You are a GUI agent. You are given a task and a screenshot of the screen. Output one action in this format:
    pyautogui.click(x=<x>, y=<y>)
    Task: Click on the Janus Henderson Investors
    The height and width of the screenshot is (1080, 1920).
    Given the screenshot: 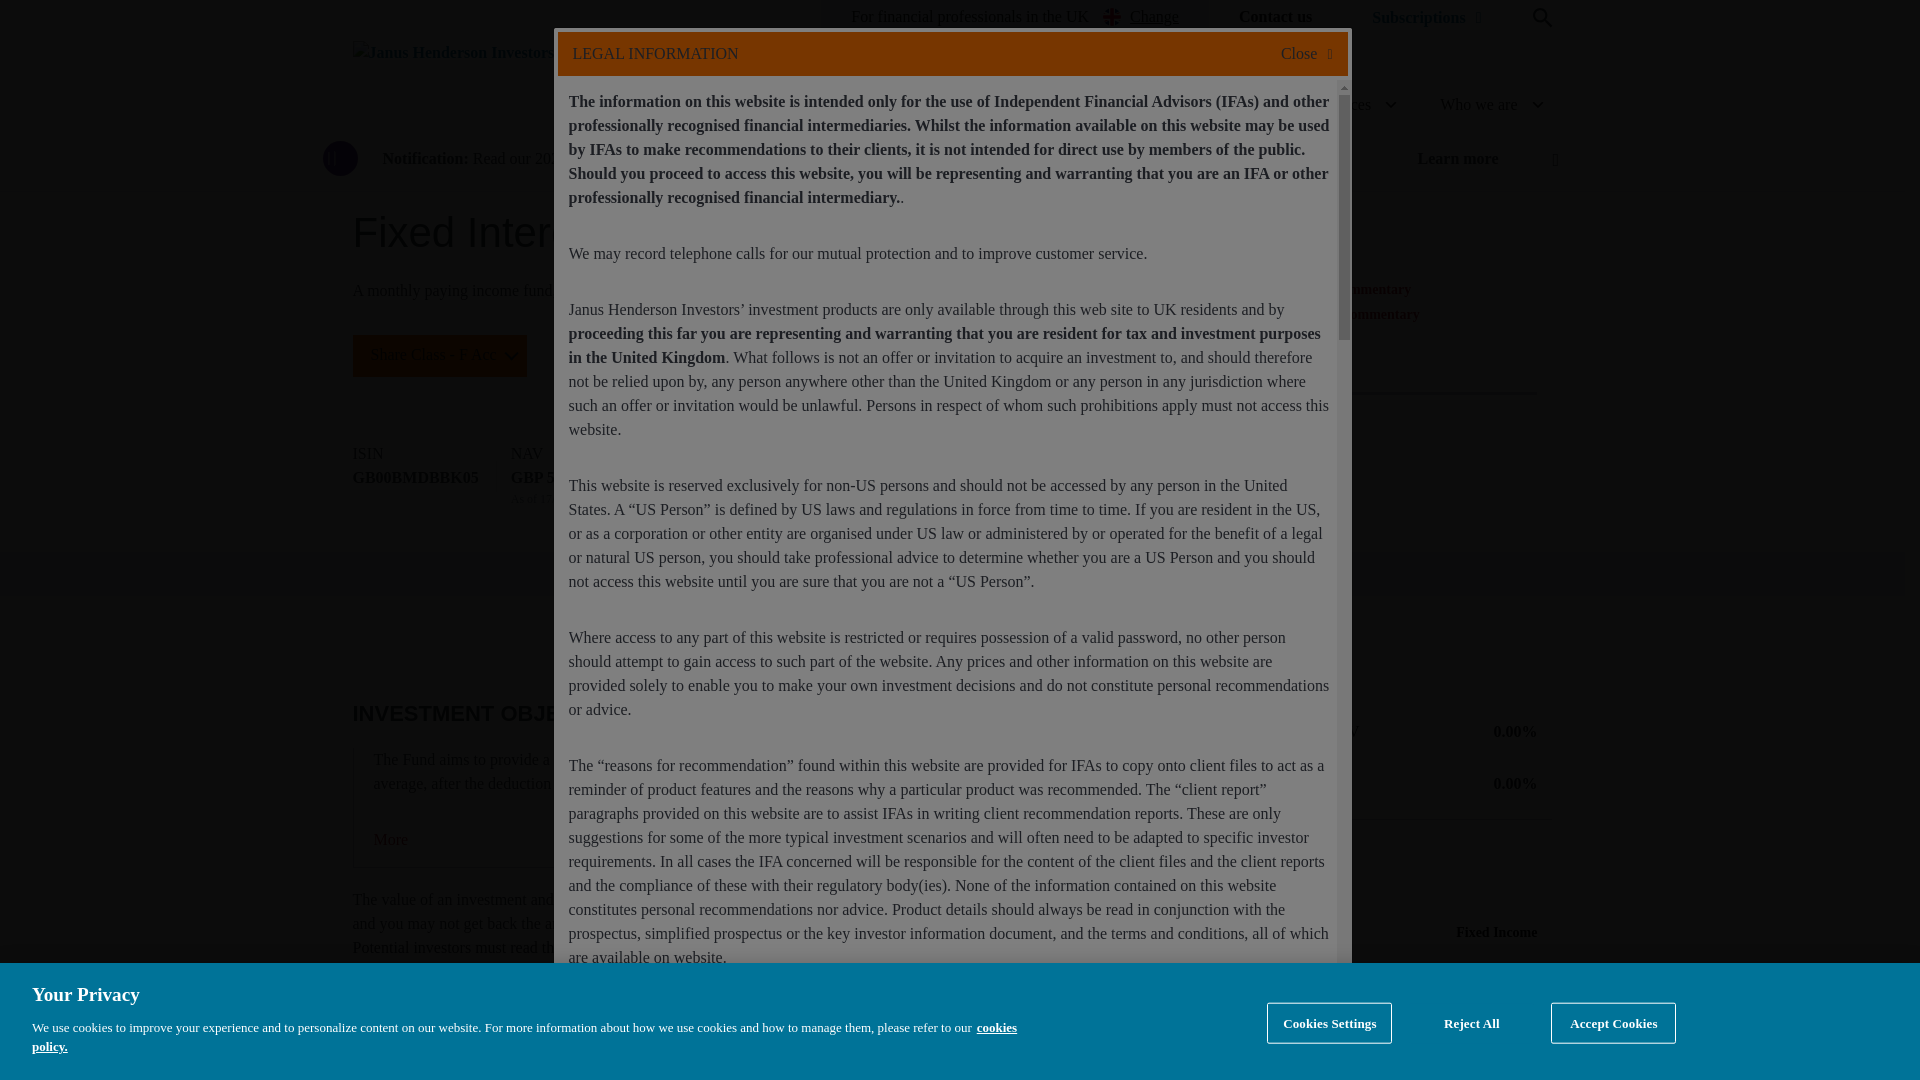 What is the action you would take?
    pyautogui.click(x=452, y=52)
    